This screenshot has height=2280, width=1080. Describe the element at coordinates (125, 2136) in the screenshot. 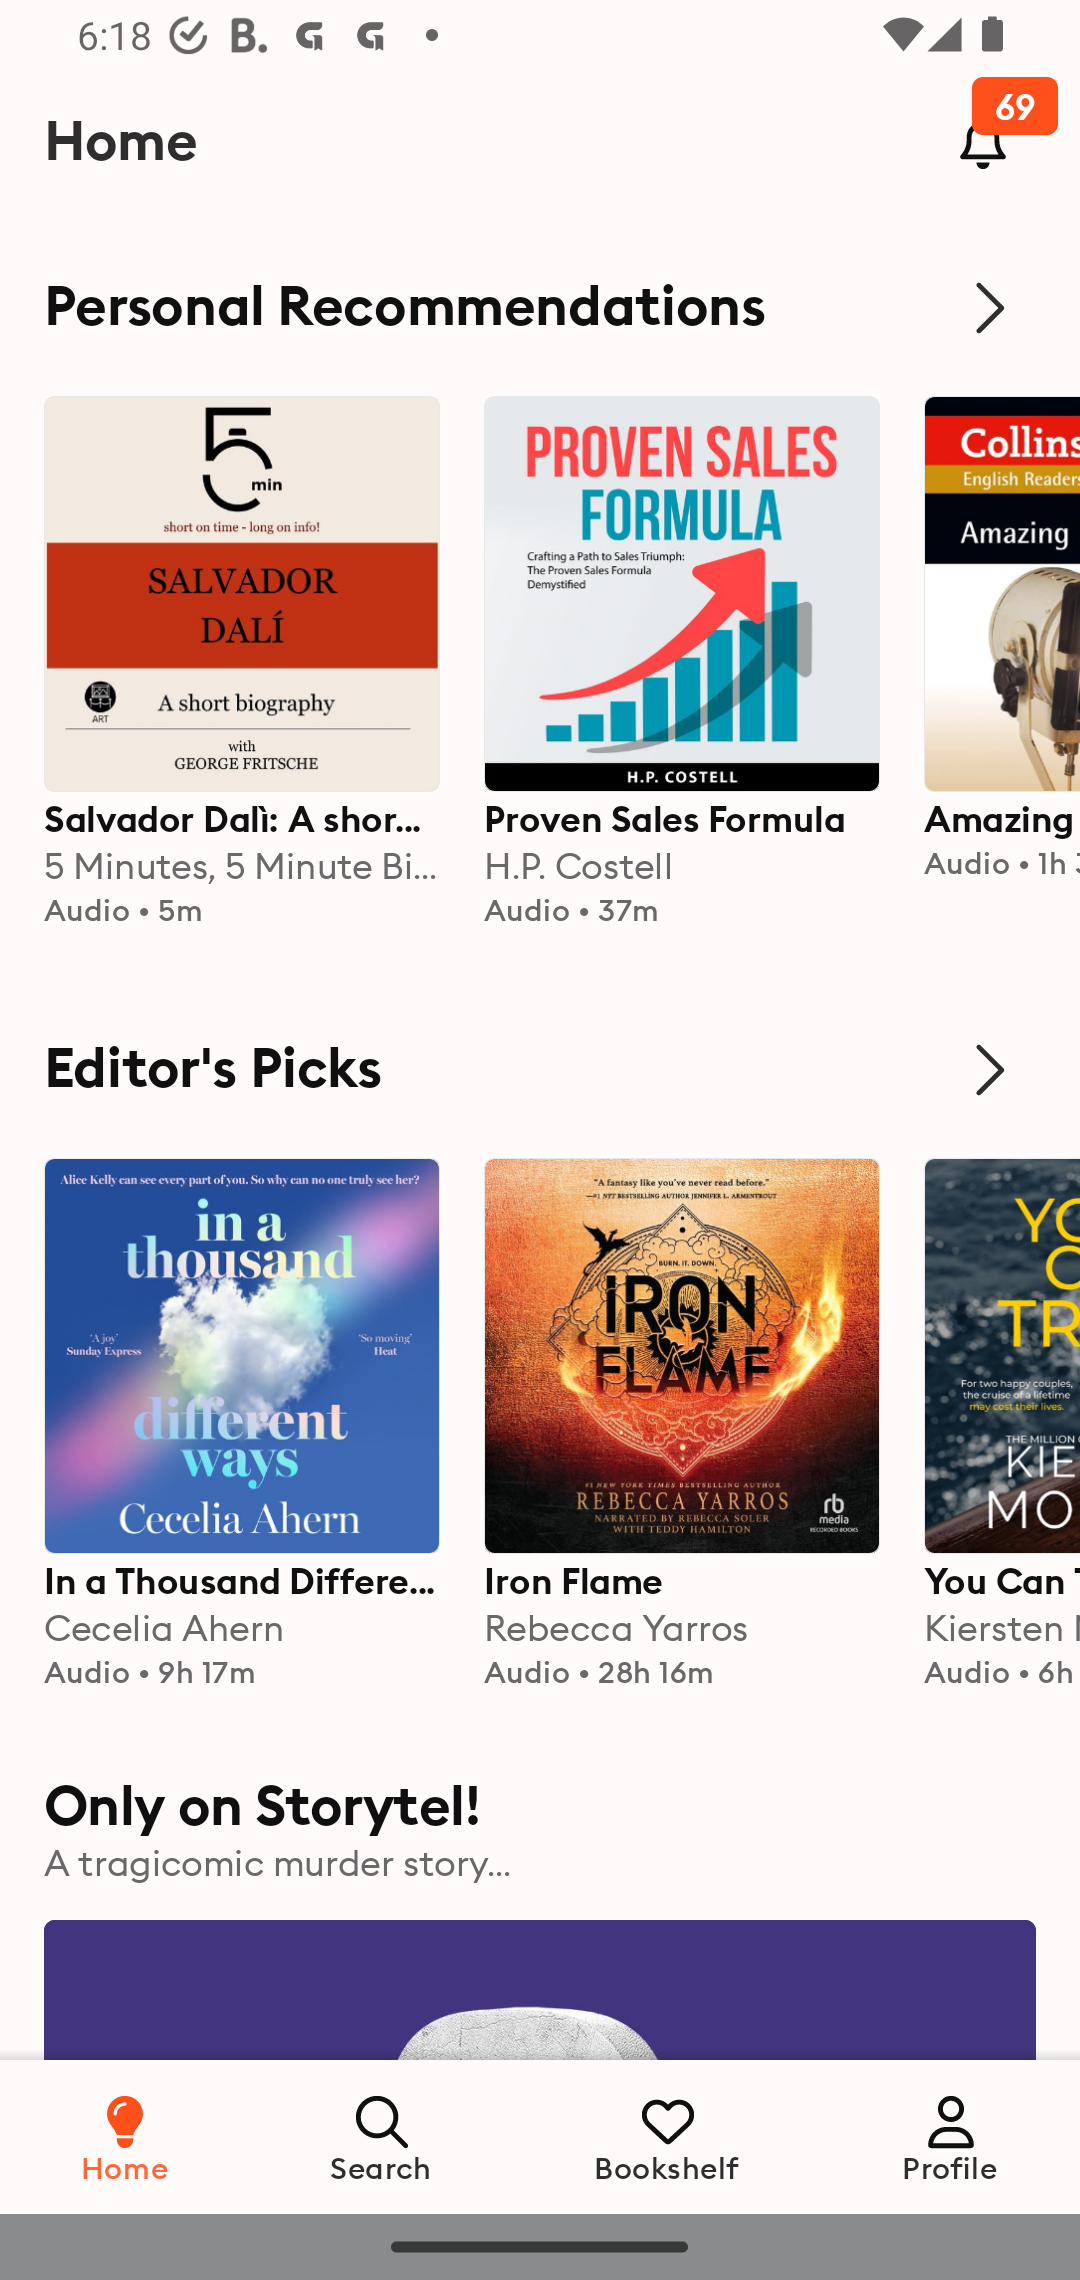

I see `Home` at that location.